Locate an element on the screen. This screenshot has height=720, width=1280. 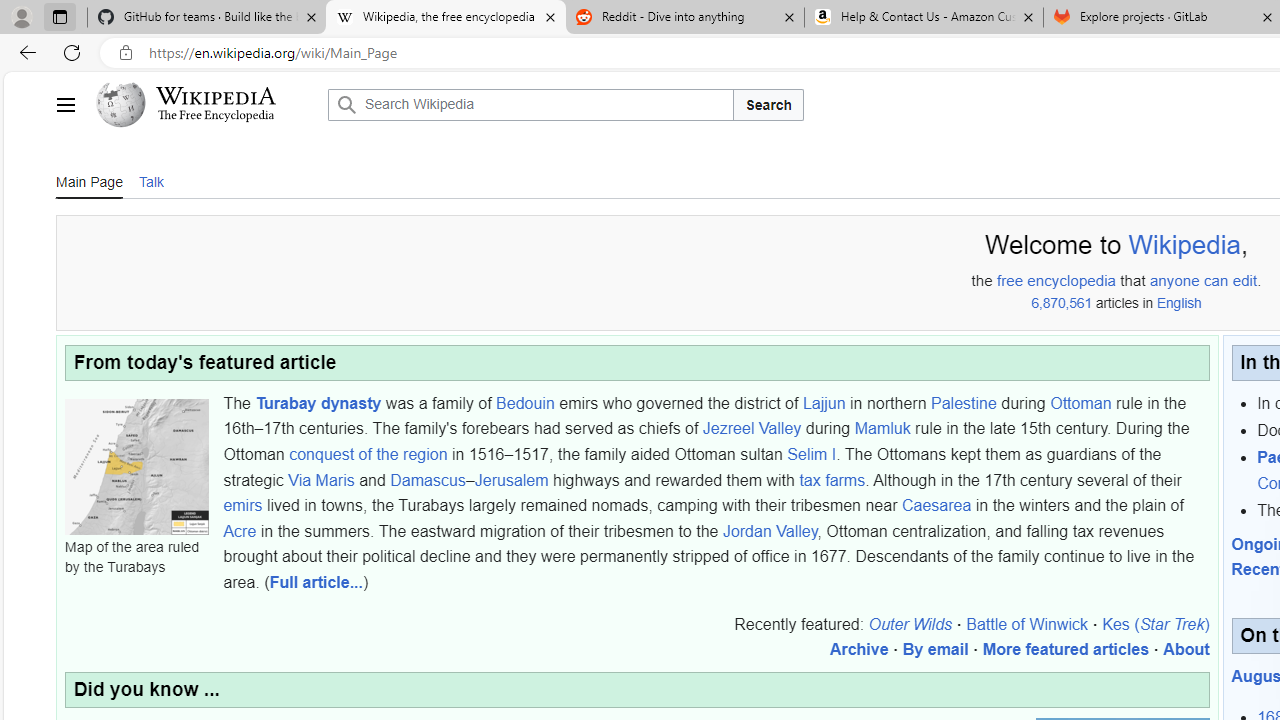
Damascus is located at coordinates (428, 479).